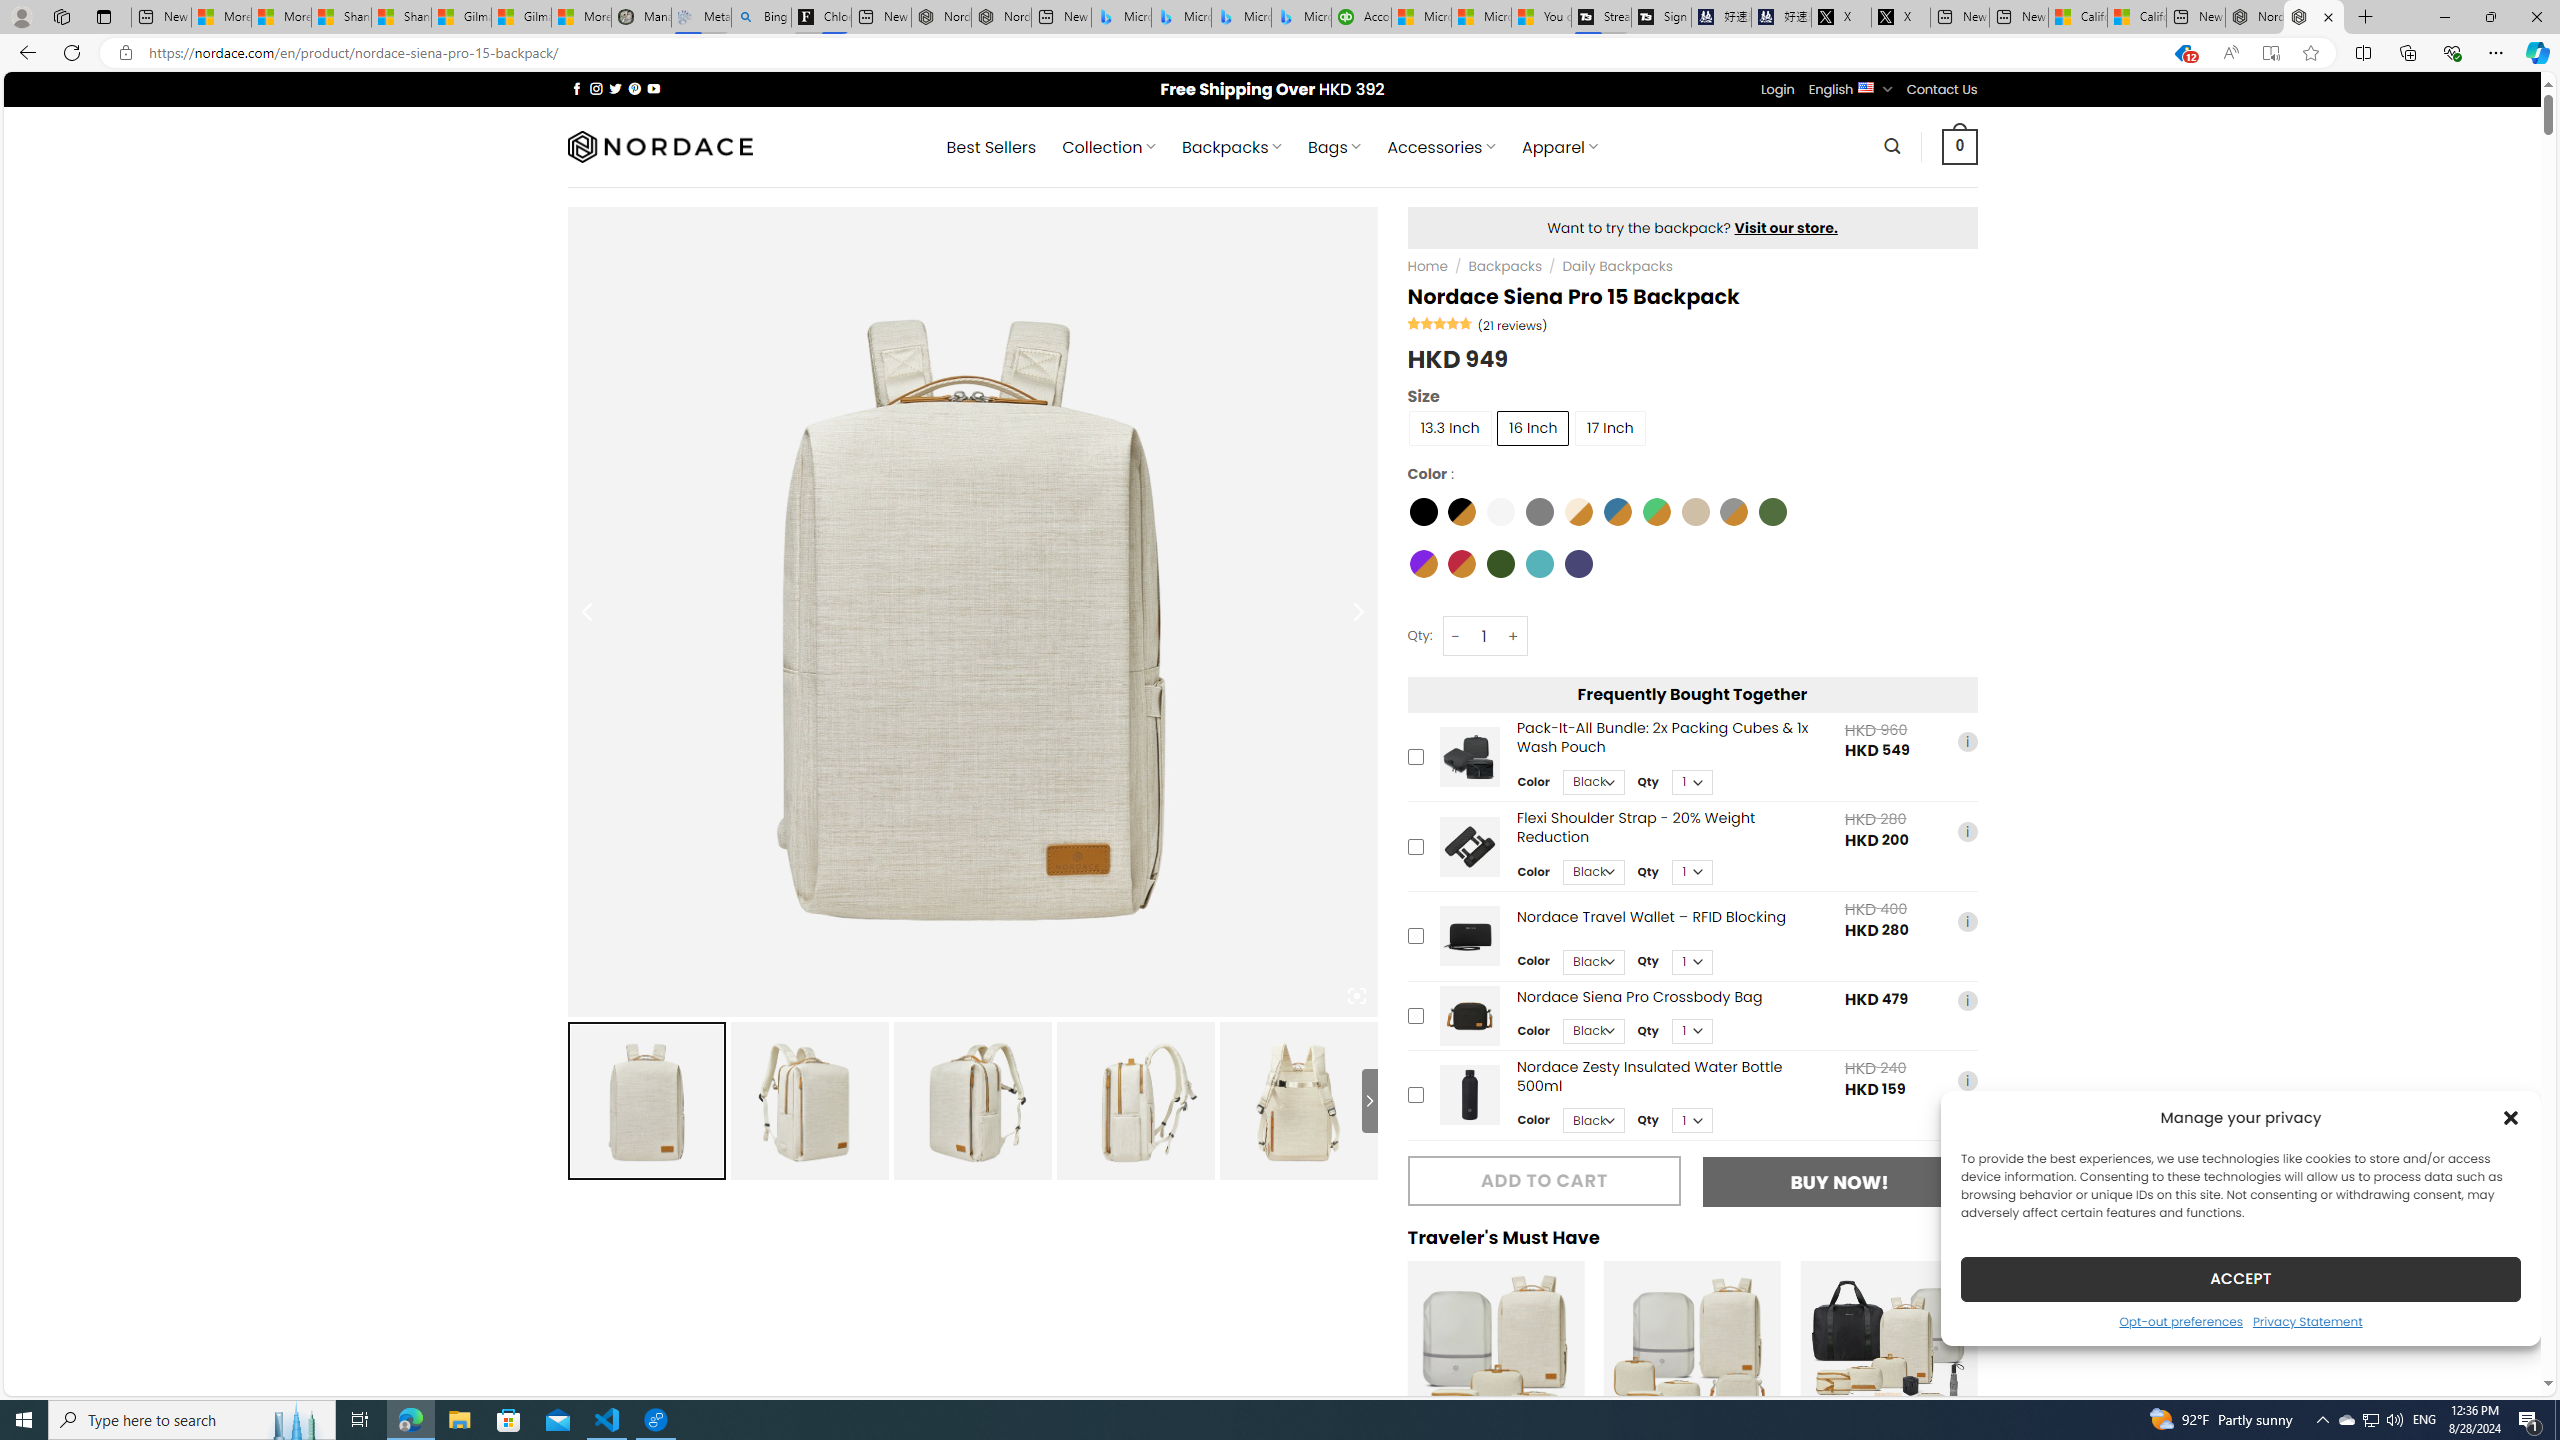 The height and width of the screenshot is (1440, 2560). What do you see at coordinates (992, 147) in the screenshot?
I see `  Best Sellers` at bounding box center [992, 147].